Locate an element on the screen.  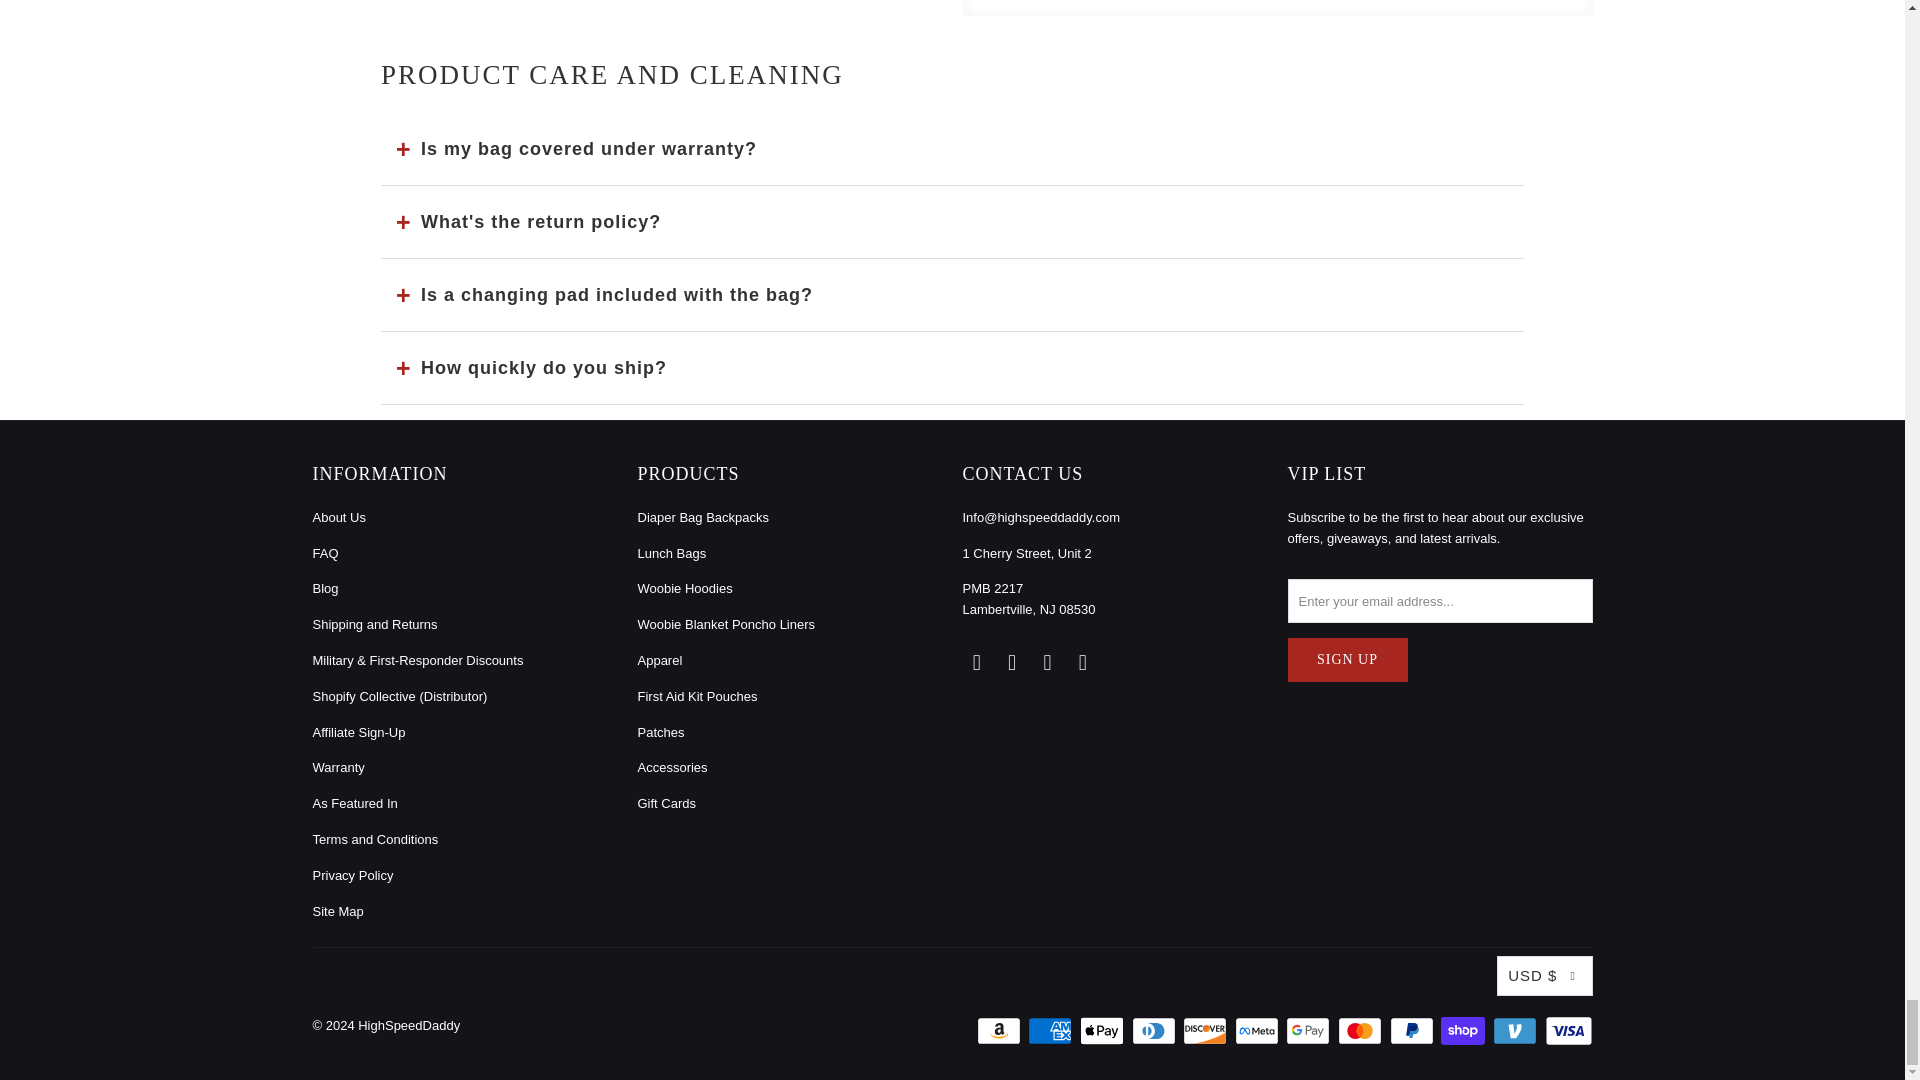
Mastercard is located at coordinates (1362, 1031).